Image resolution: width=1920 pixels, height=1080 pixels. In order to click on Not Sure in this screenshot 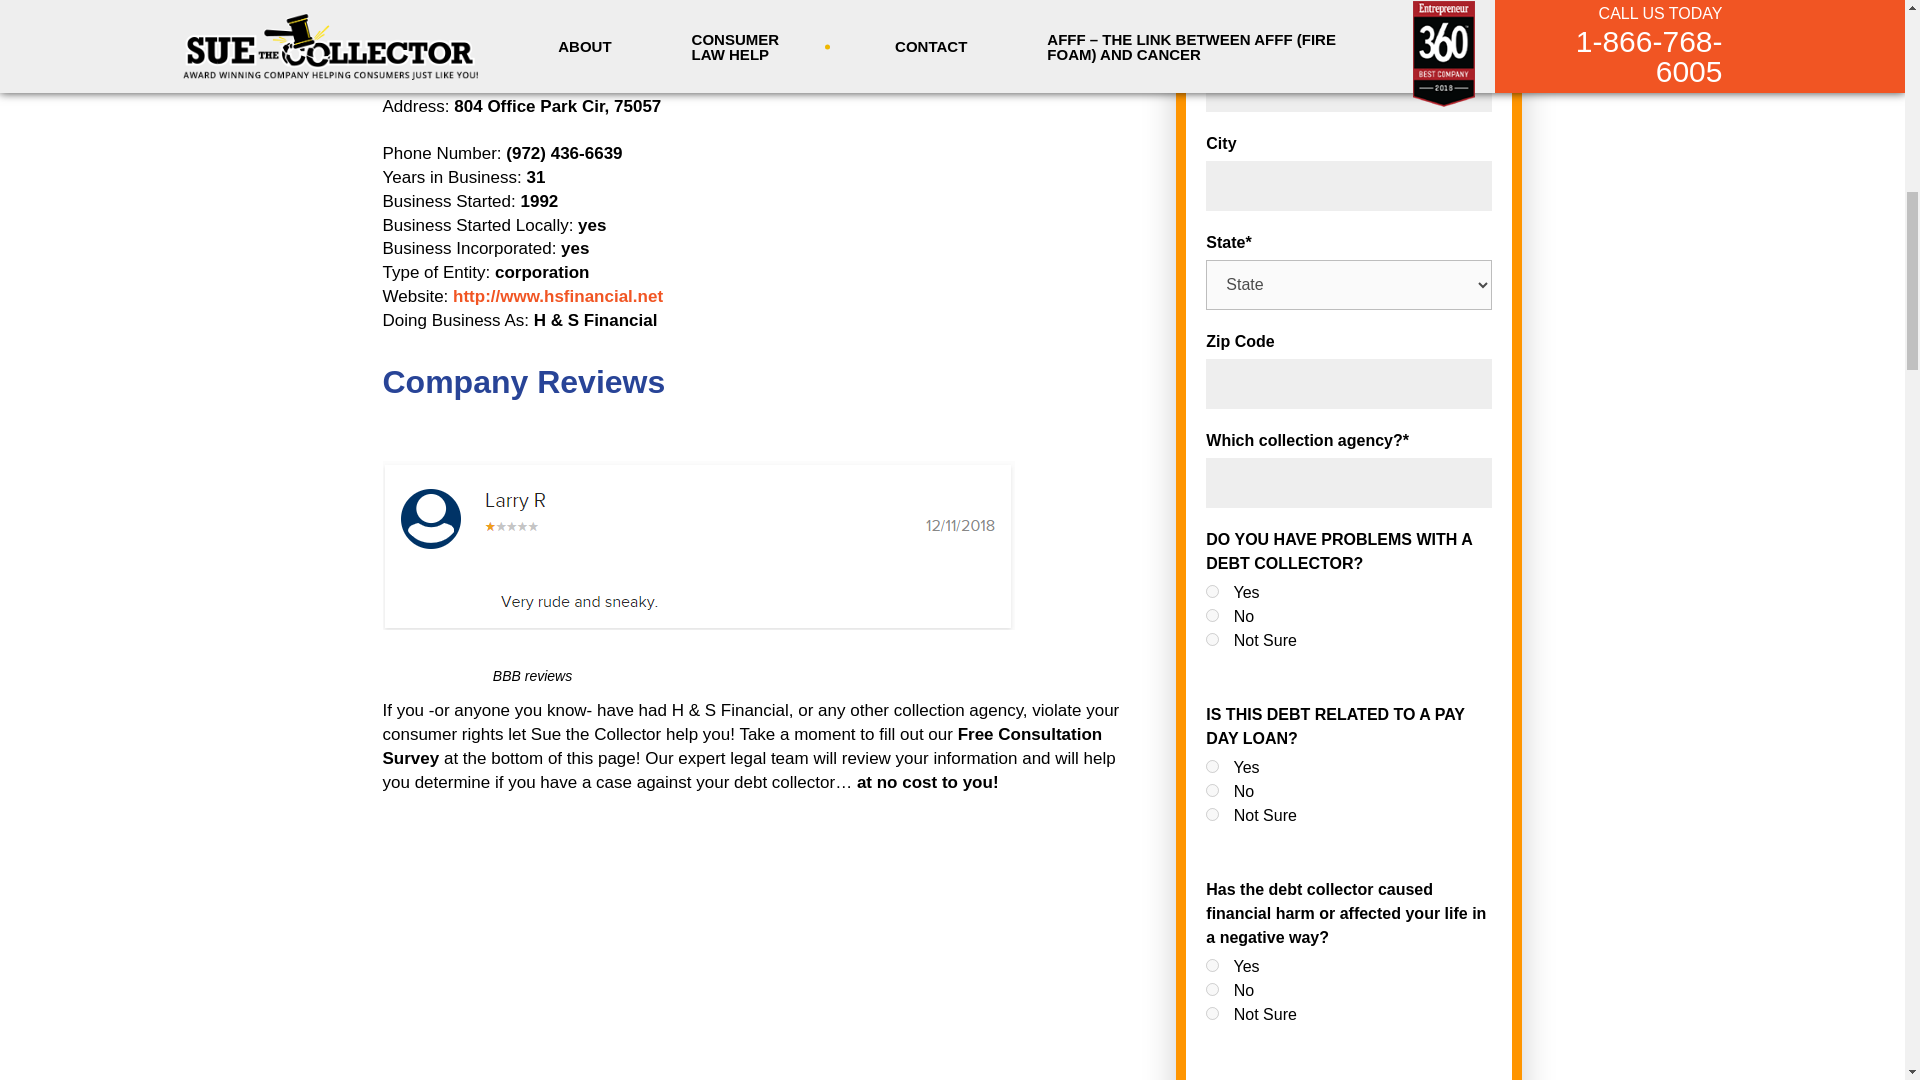, I will do `click(1212, 638)`.